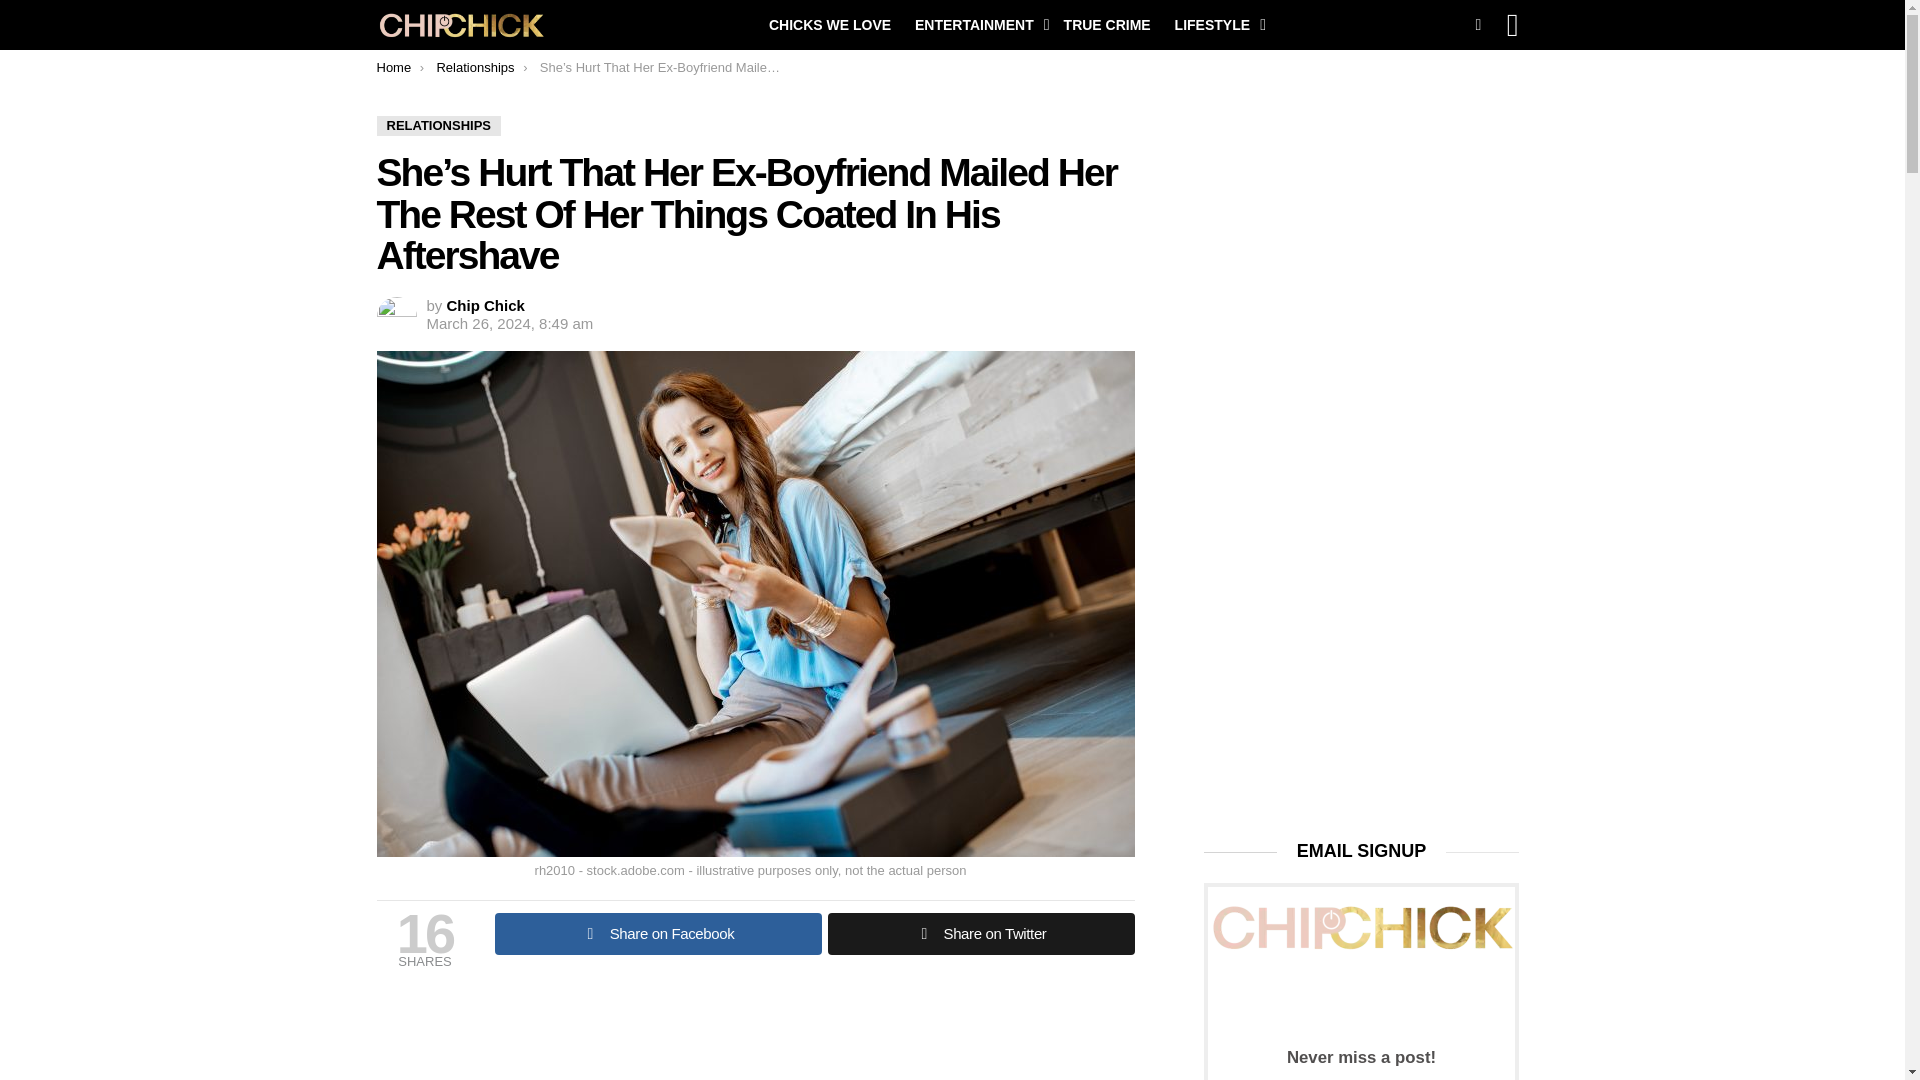 The width and height of the screenshot is (1920, 1080). What do you see at coordinates (486, 306) in the screenshot?
I see `Chip Chick` at bounding box center [486, 306].